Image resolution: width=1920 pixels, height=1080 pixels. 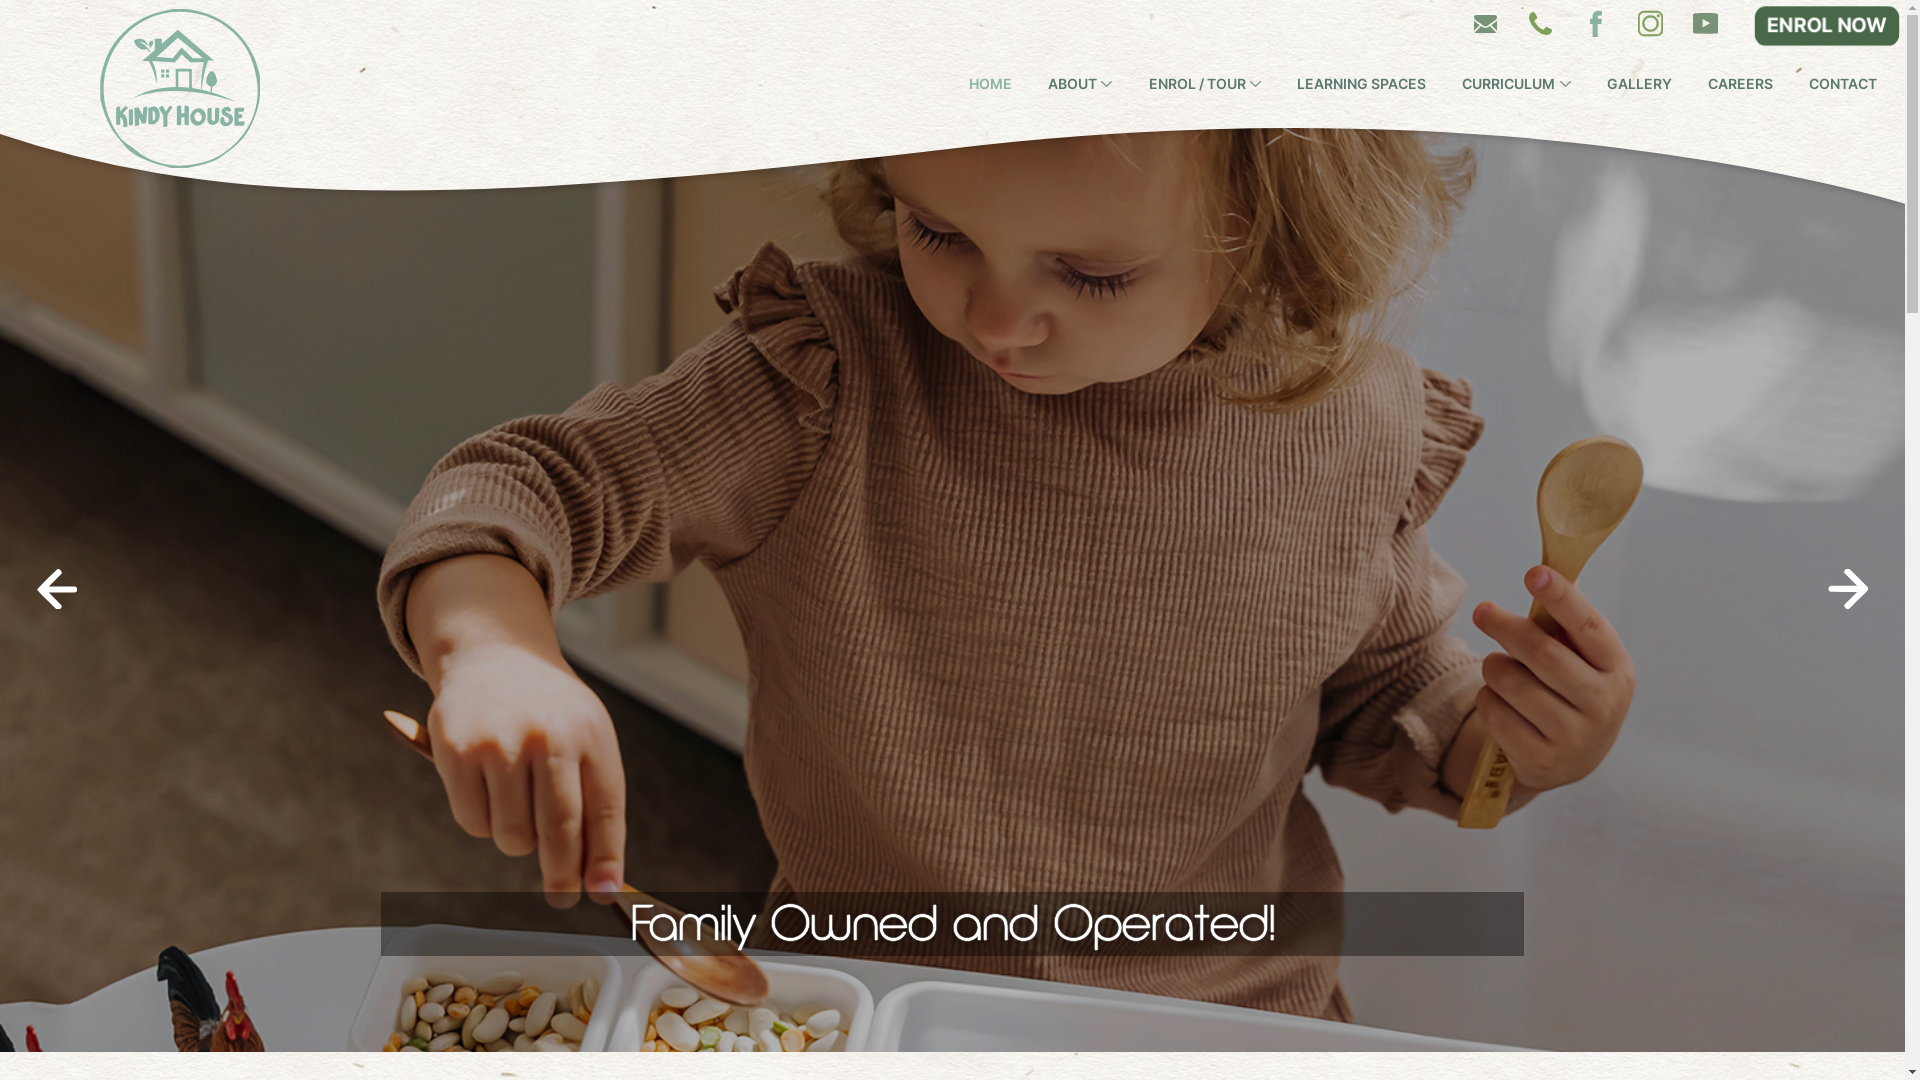 I want to click on HOME, so click(x=990, y=84).